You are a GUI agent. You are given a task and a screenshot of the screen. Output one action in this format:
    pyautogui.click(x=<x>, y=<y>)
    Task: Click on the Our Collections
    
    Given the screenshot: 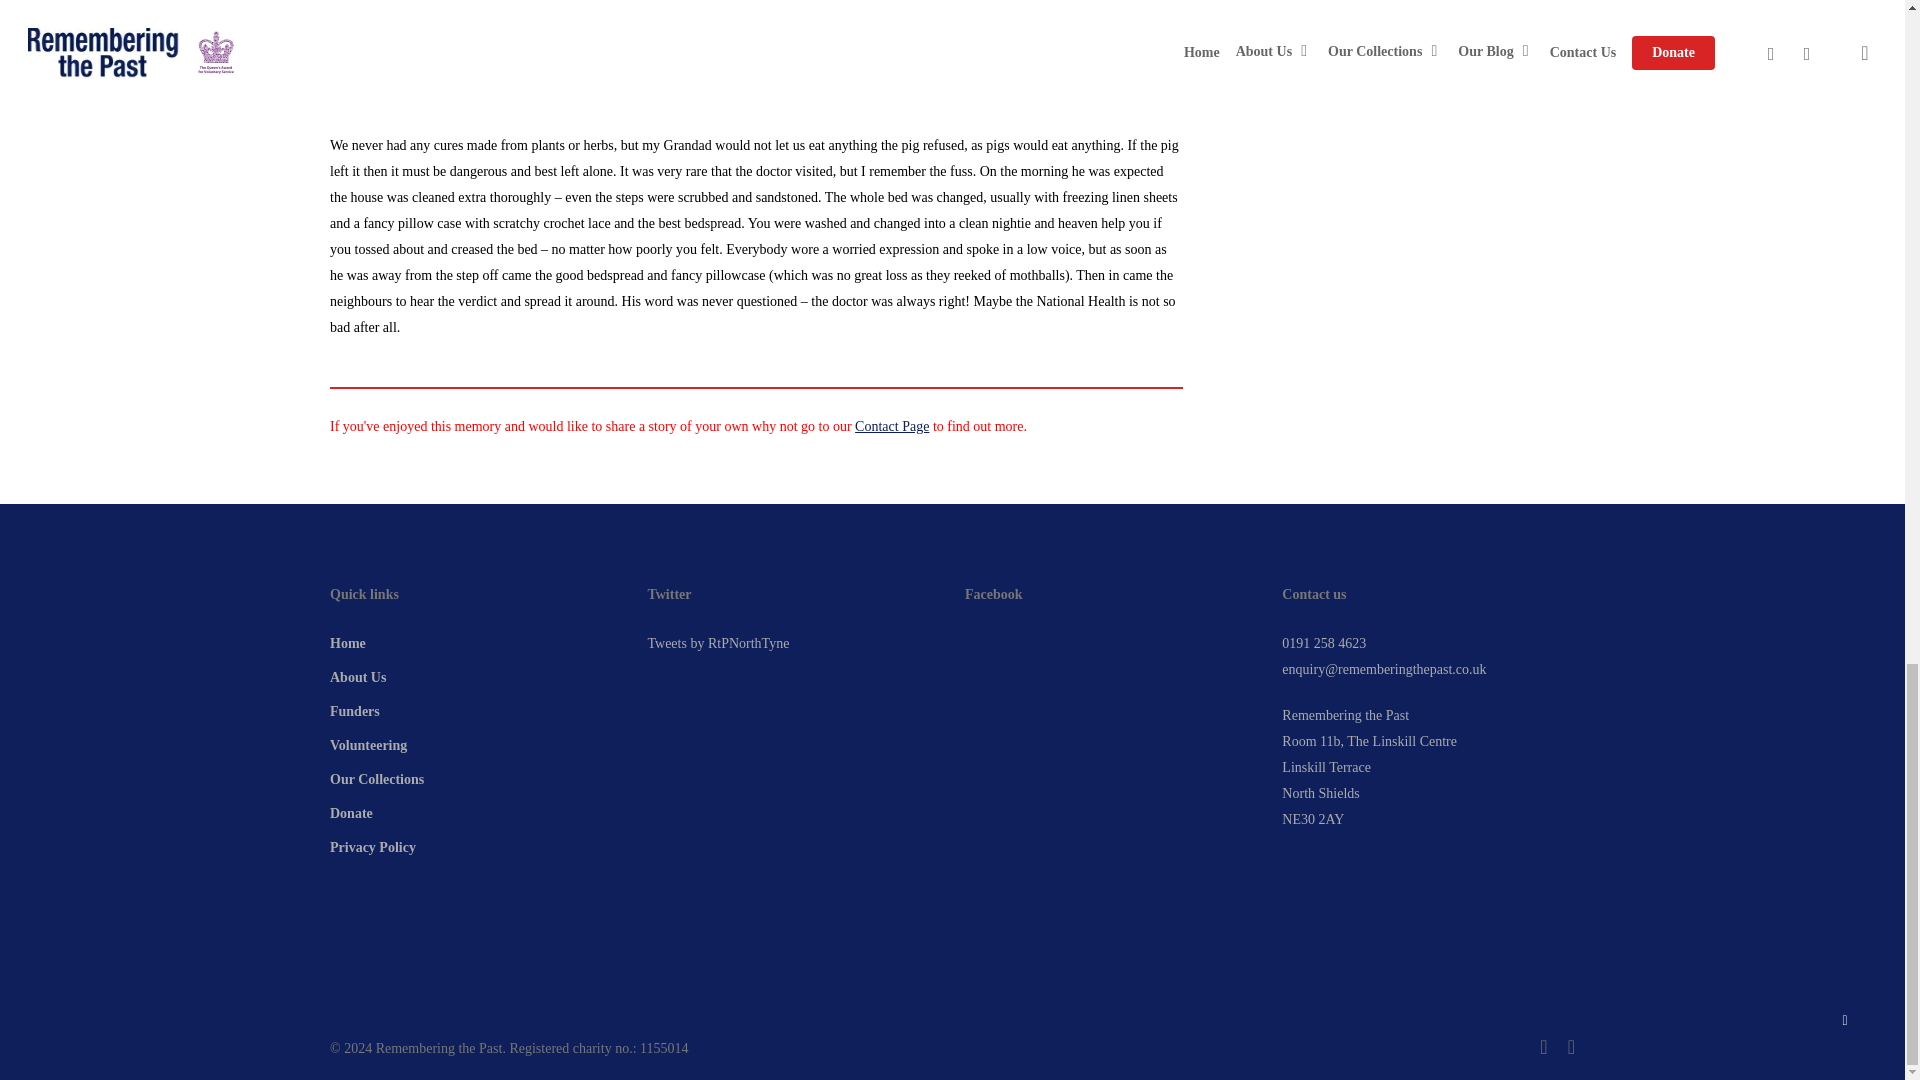 What is the action you would take?
    pyautogui.click(x=476, y=779)
    